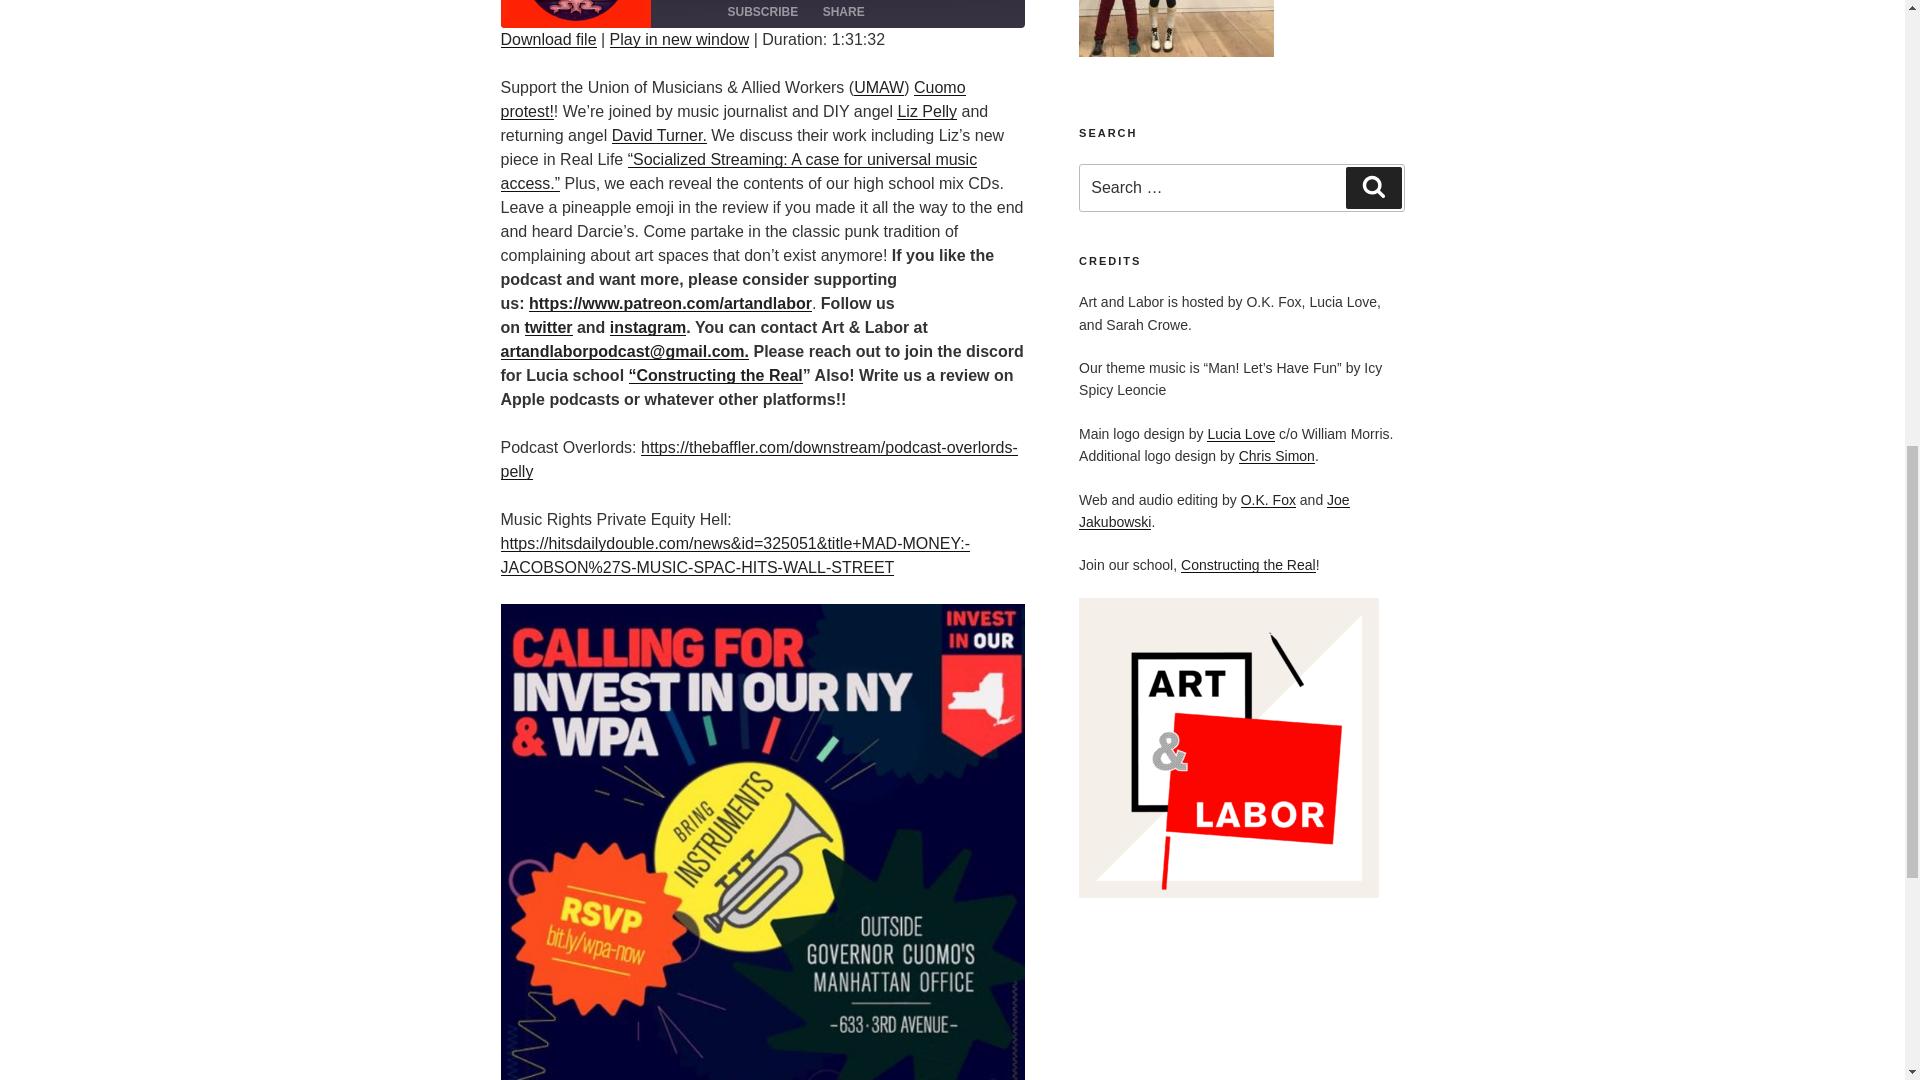 The image size is (1920, 1080). Describe the element at coordinates (1240, 433) in the screenshot. I see `Lucia Love` at that location.